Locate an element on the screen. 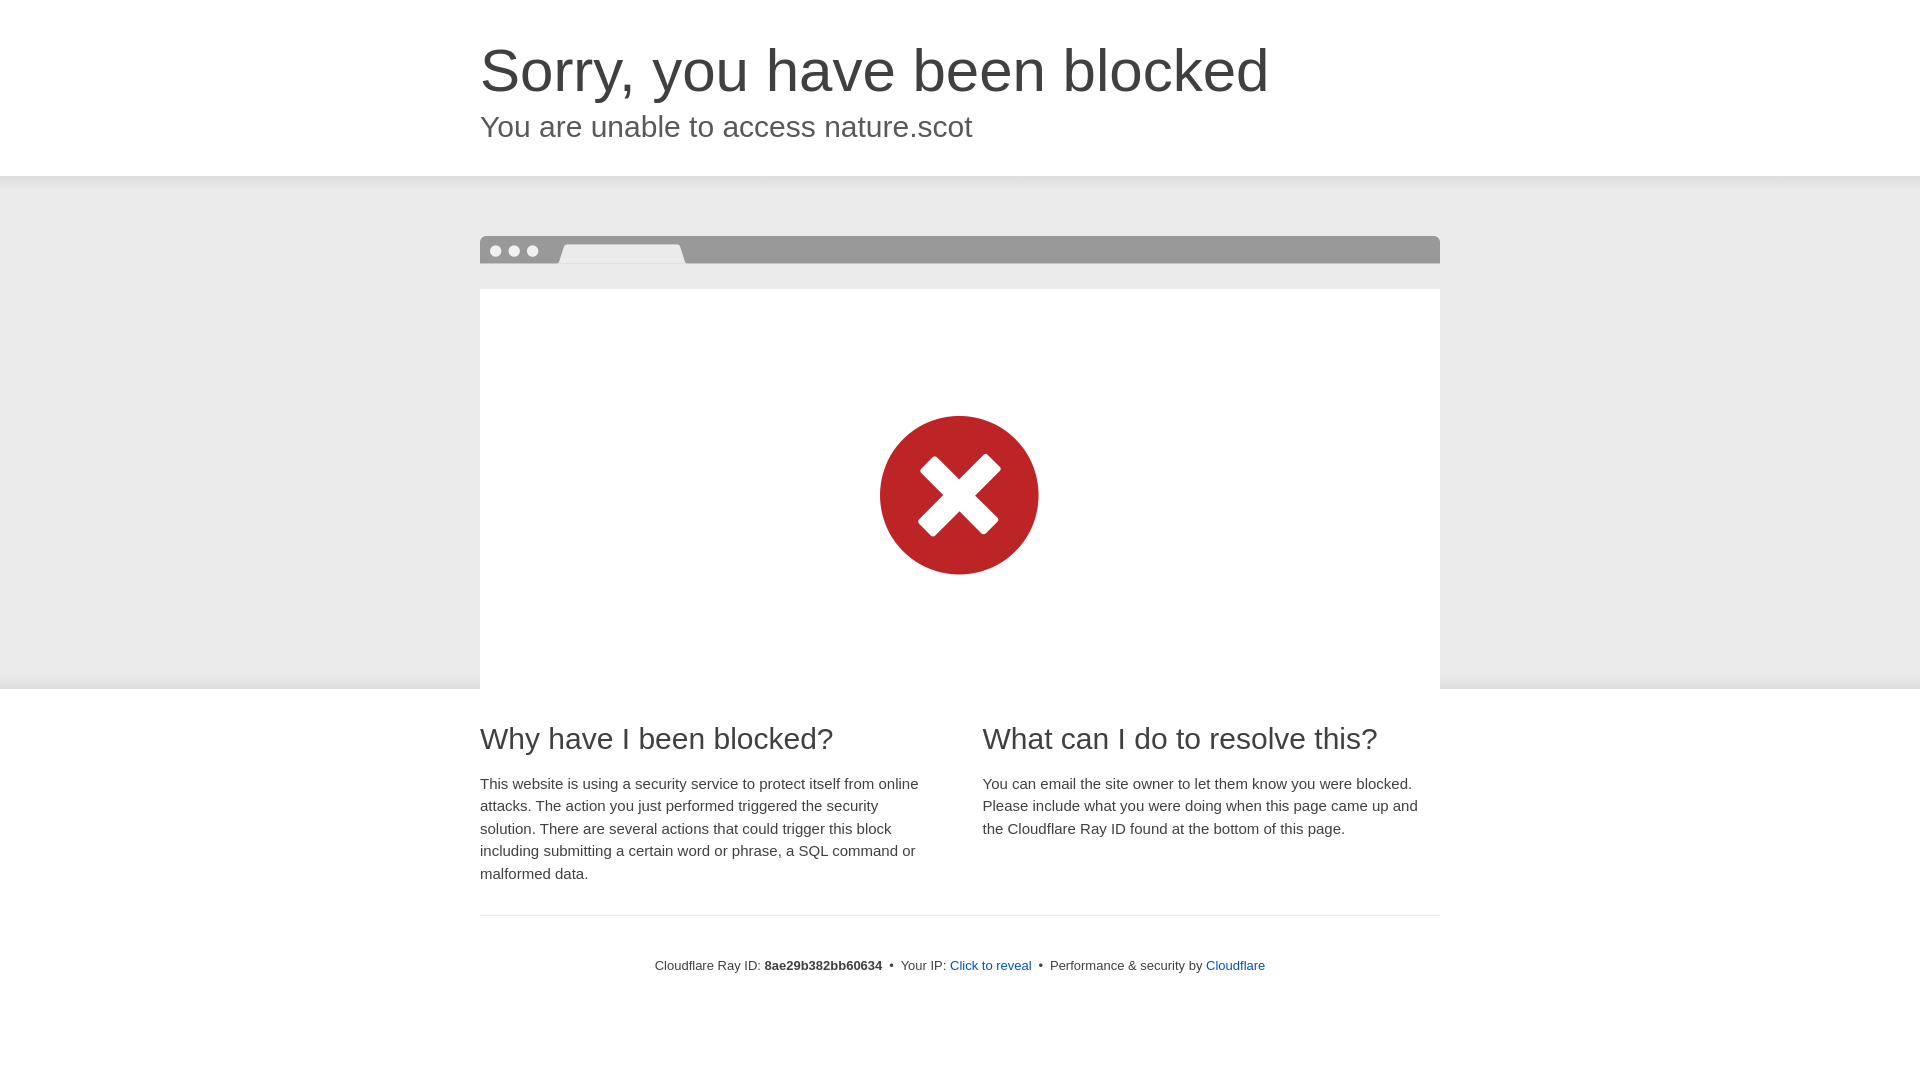  Click to reveal is located at coordinates (991, 966).